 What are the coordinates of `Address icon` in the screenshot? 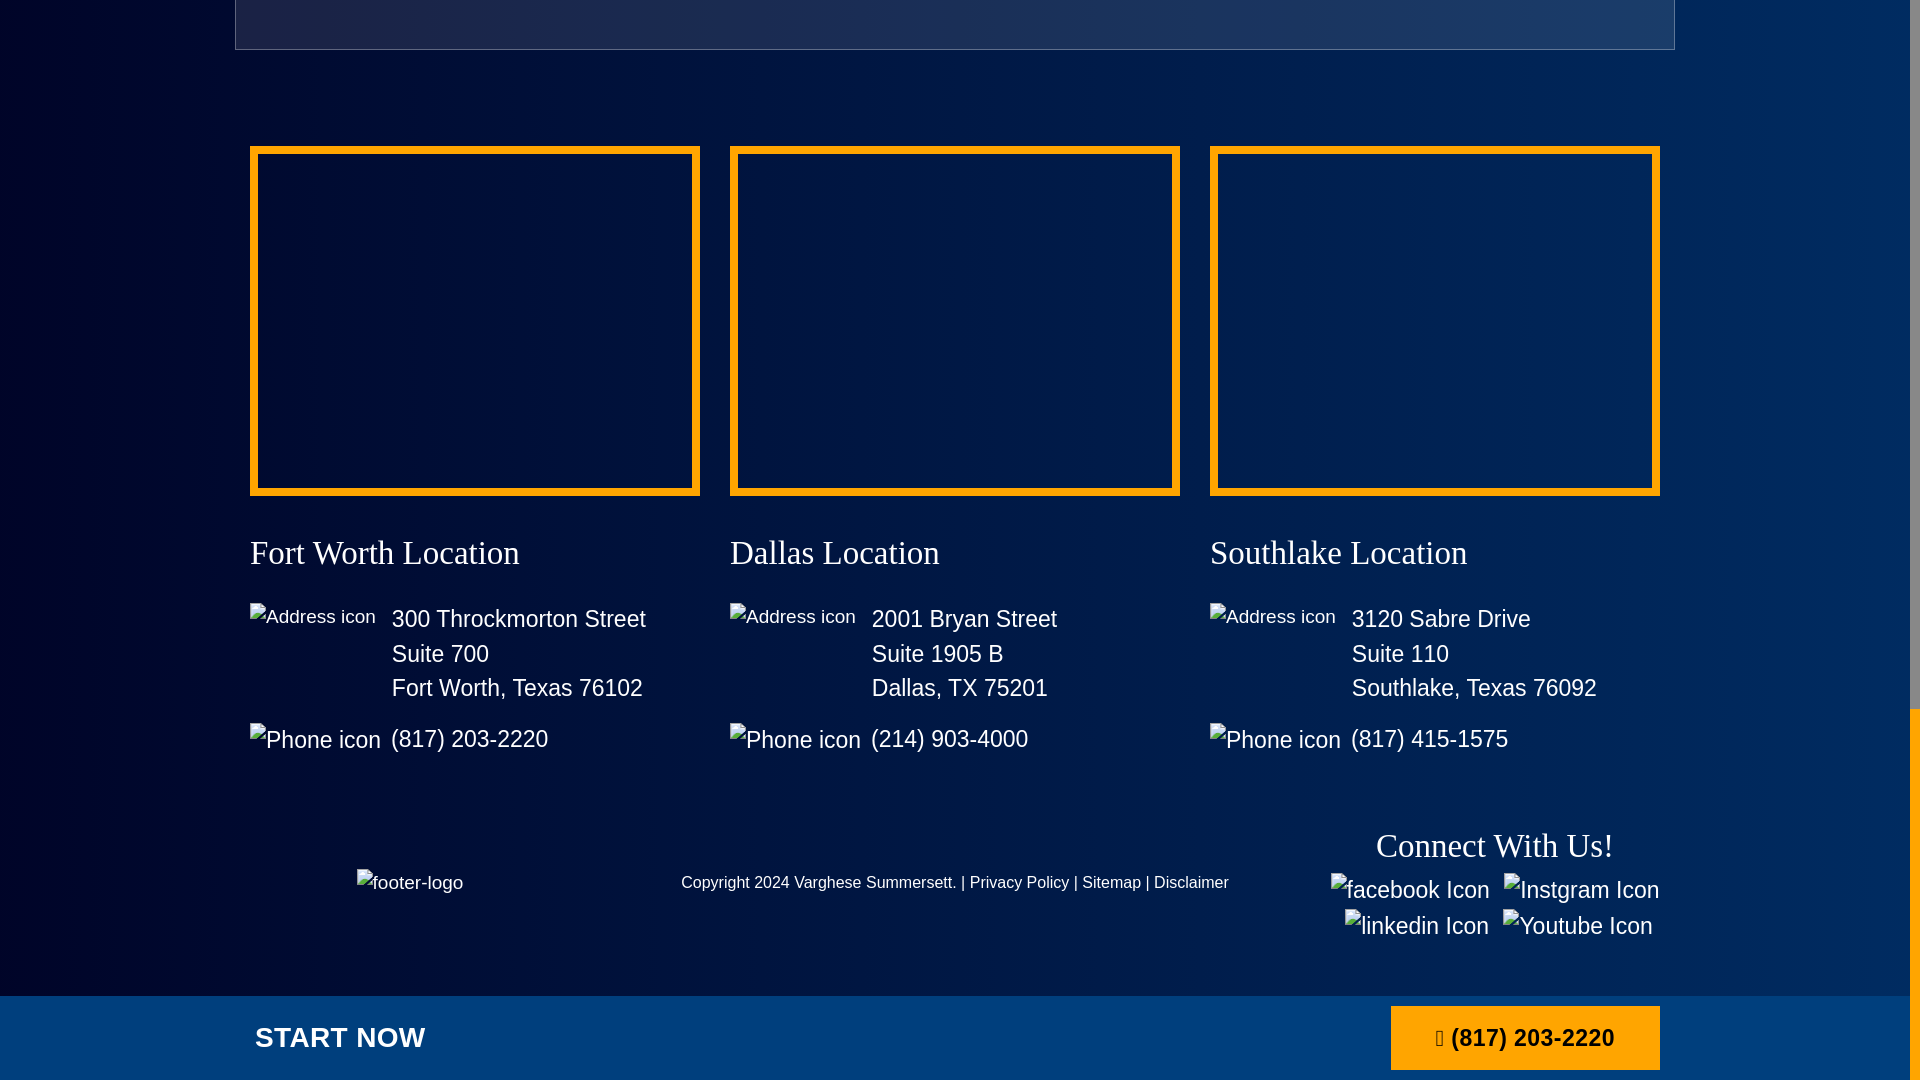 It's located at (312, 616).